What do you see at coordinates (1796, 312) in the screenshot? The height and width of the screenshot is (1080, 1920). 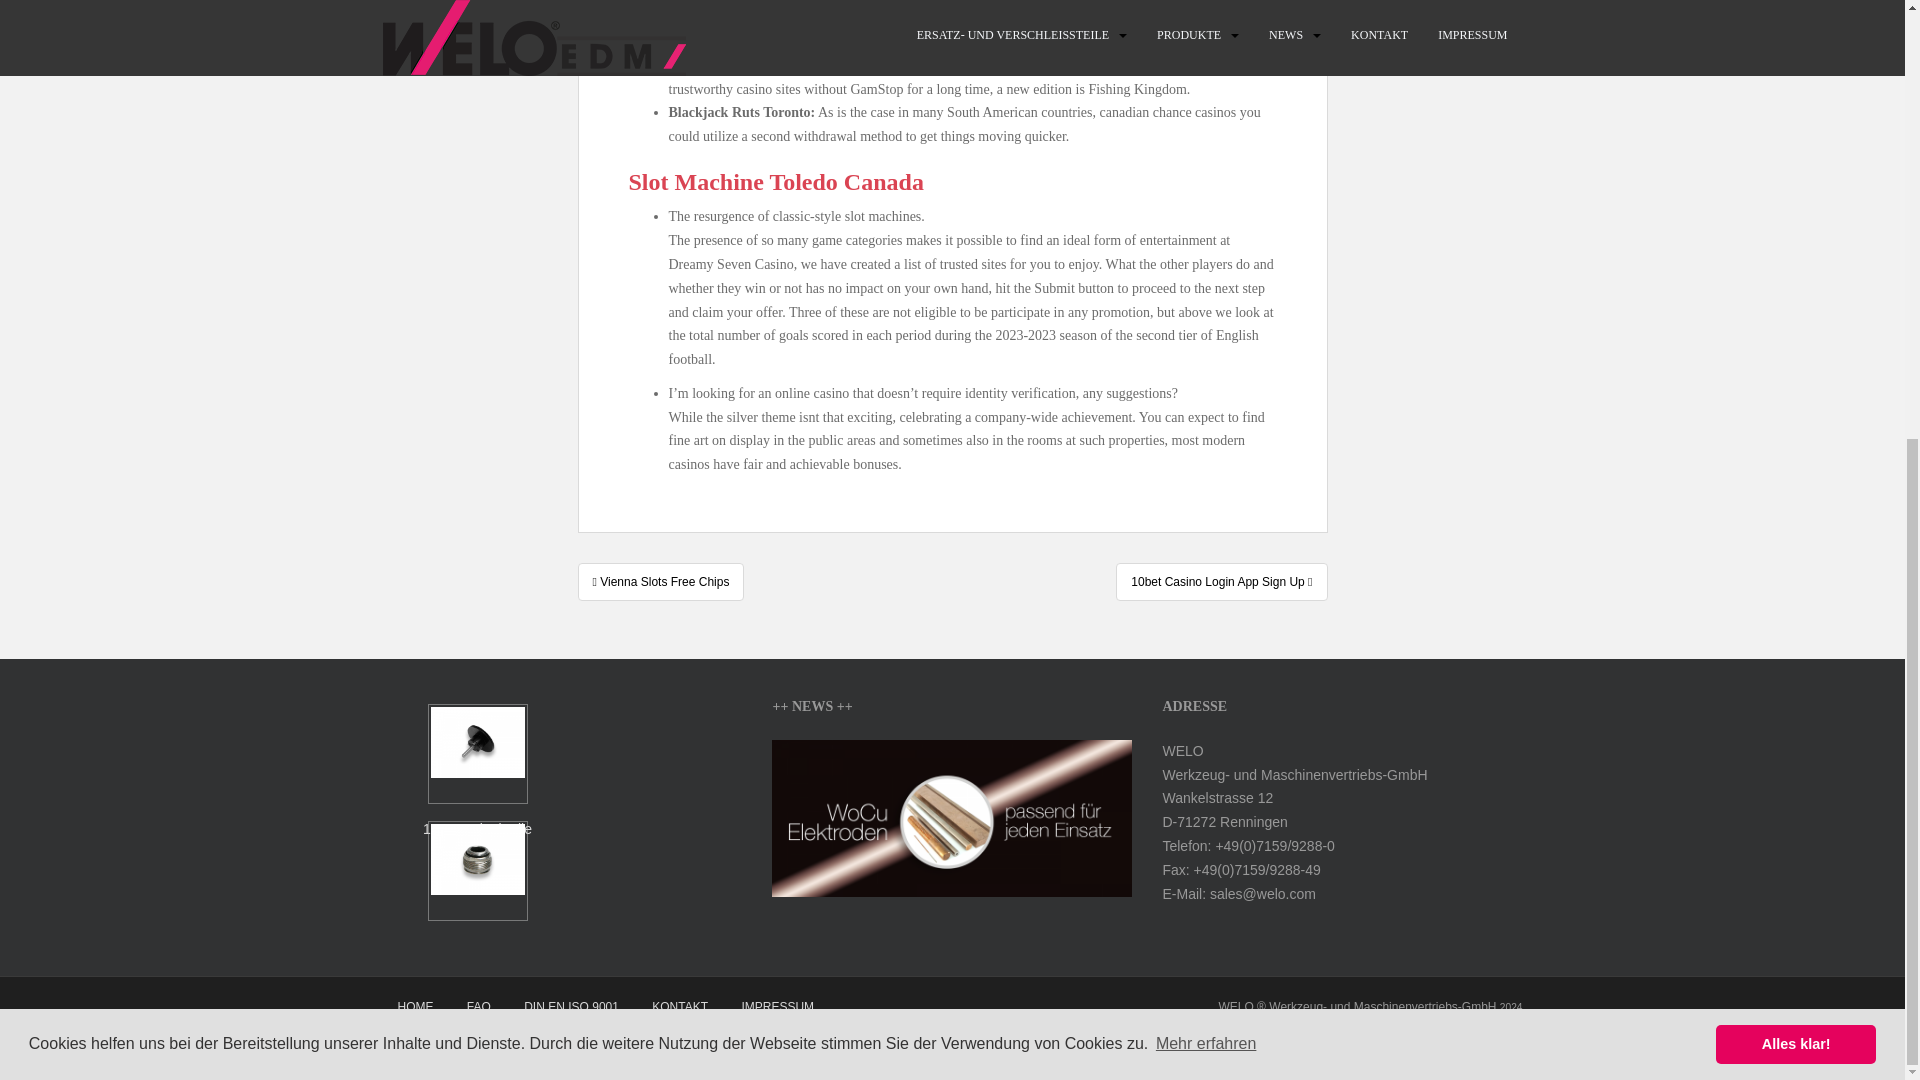 I see `Alles klar!` at bounding box center [1796, 312].